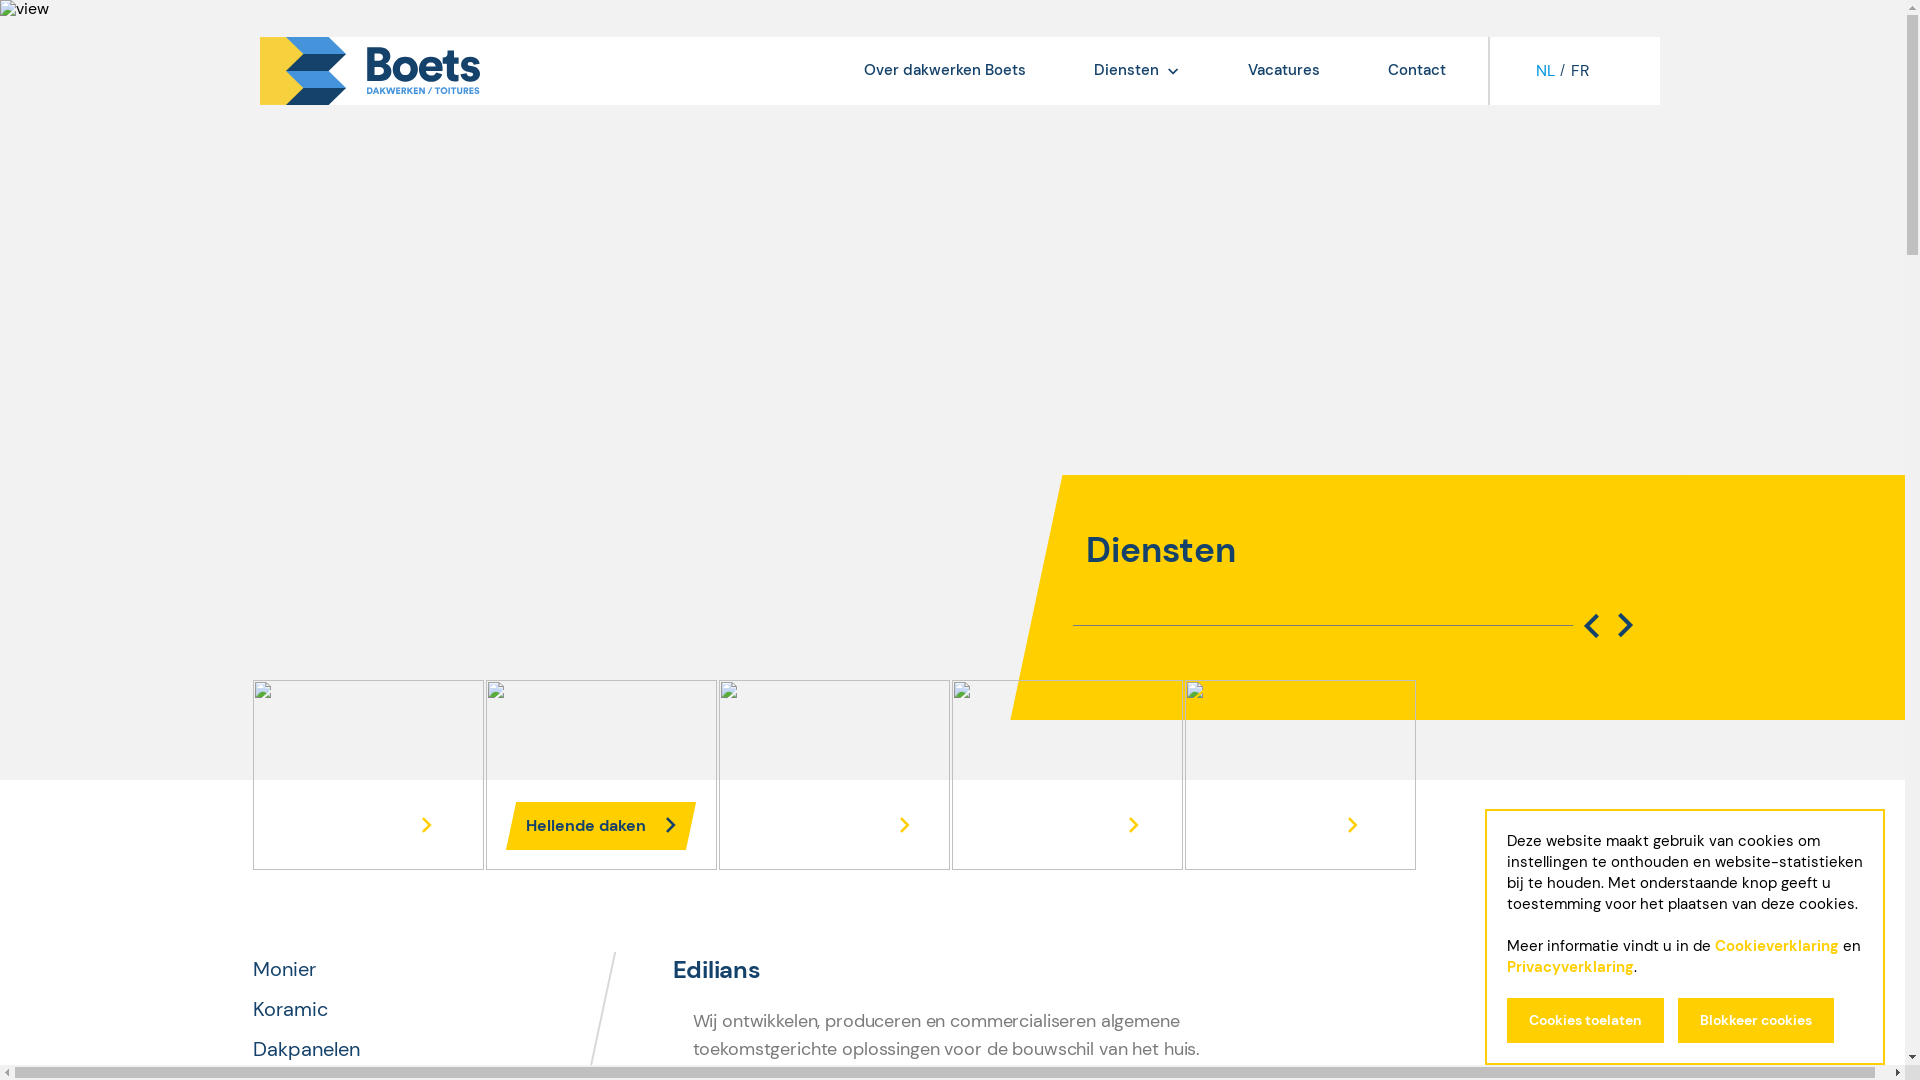 The height and width of the screenshot is (1080, 1920). I want to click on Vacatures, so click(1284, 70).